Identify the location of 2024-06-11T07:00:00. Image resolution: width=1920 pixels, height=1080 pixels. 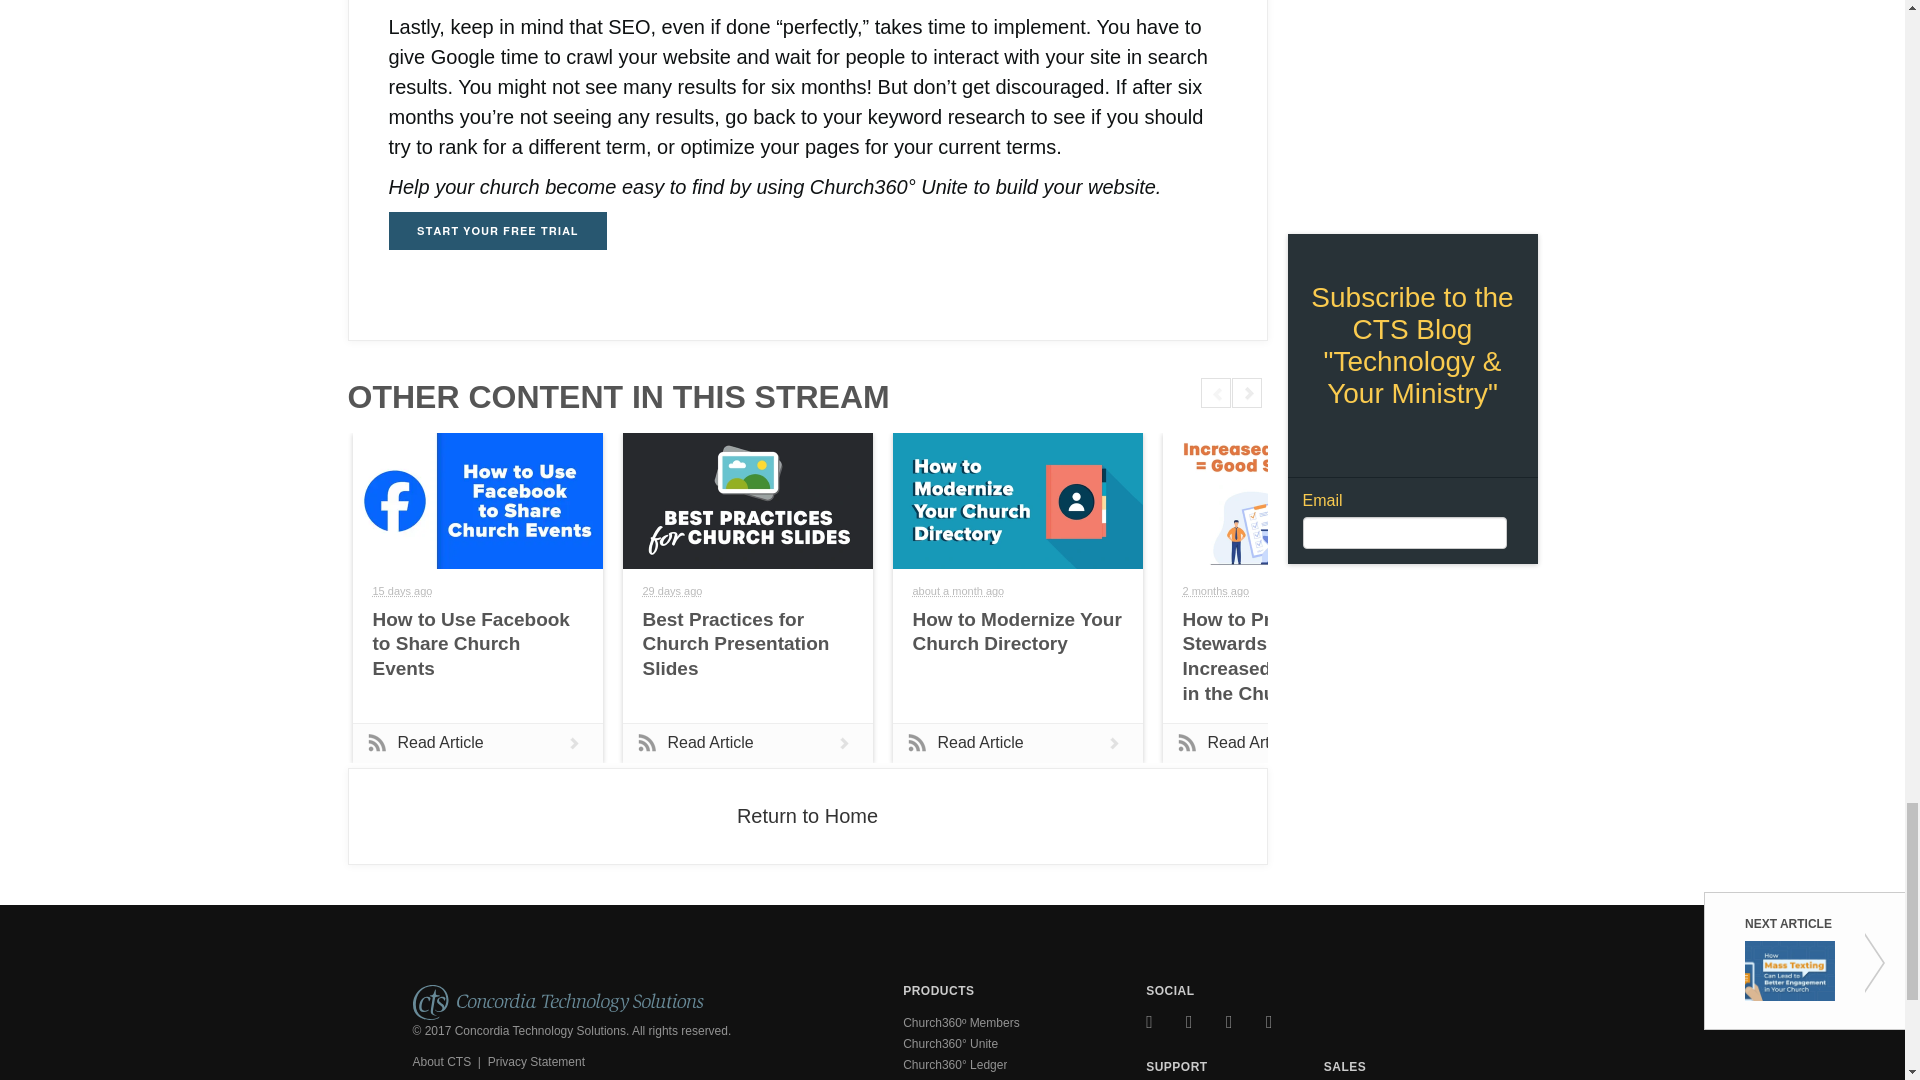
(958, 591).